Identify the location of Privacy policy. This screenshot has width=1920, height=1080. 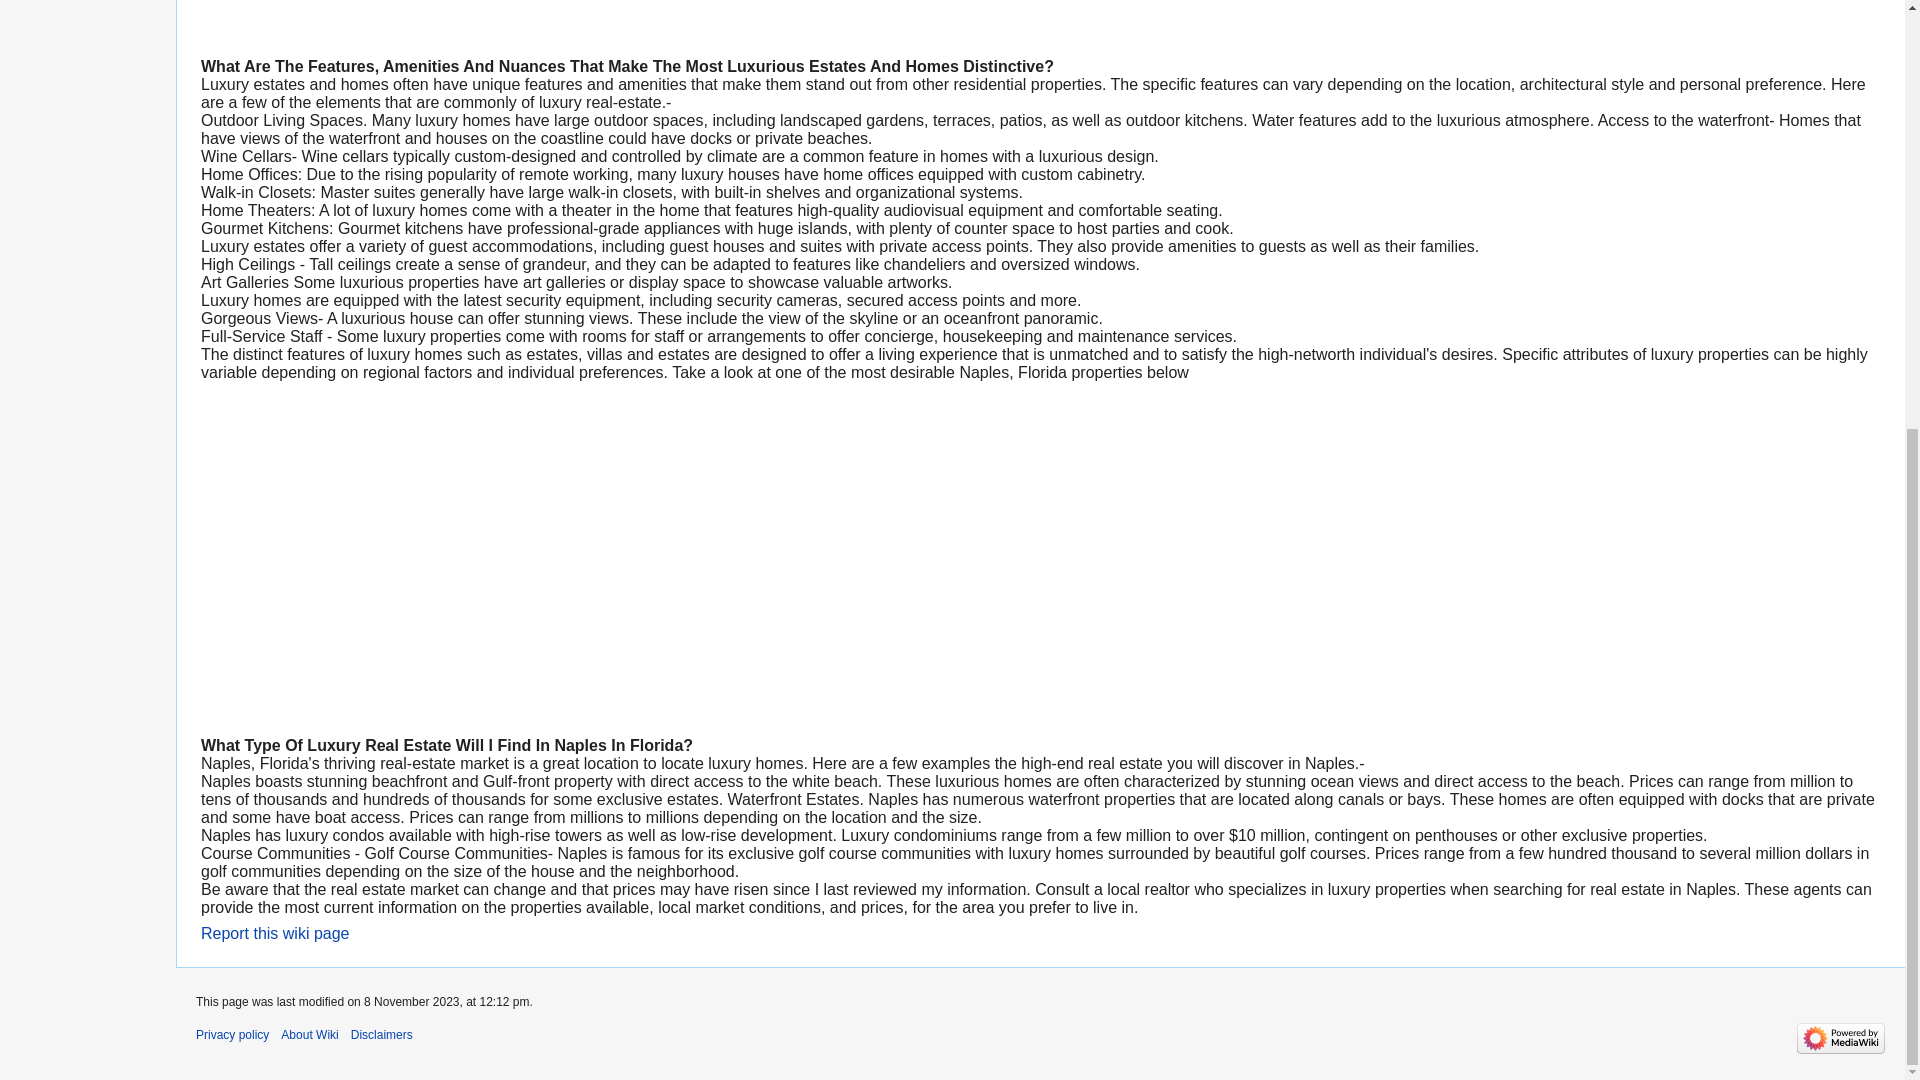
(232, 1035).